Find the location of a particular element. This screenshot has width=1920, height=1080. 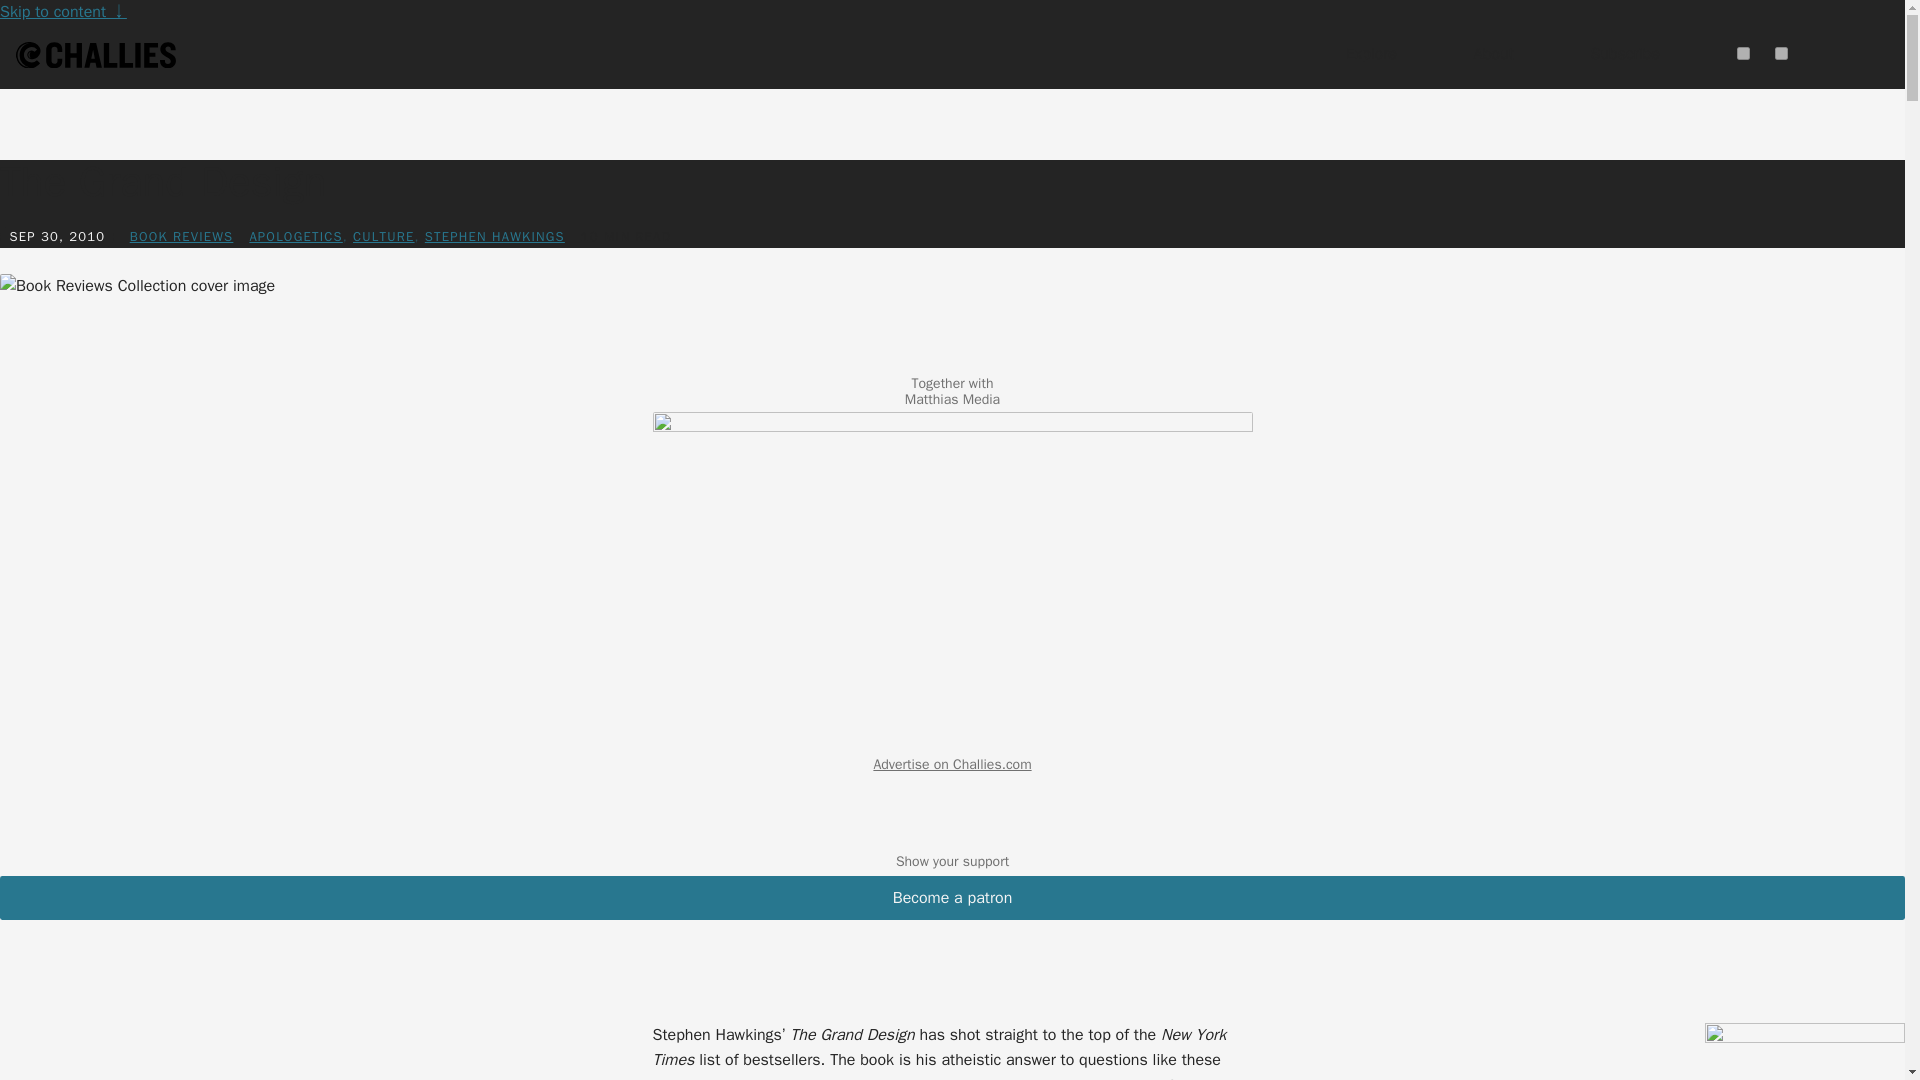

About is located at coordinates (1494, 54).